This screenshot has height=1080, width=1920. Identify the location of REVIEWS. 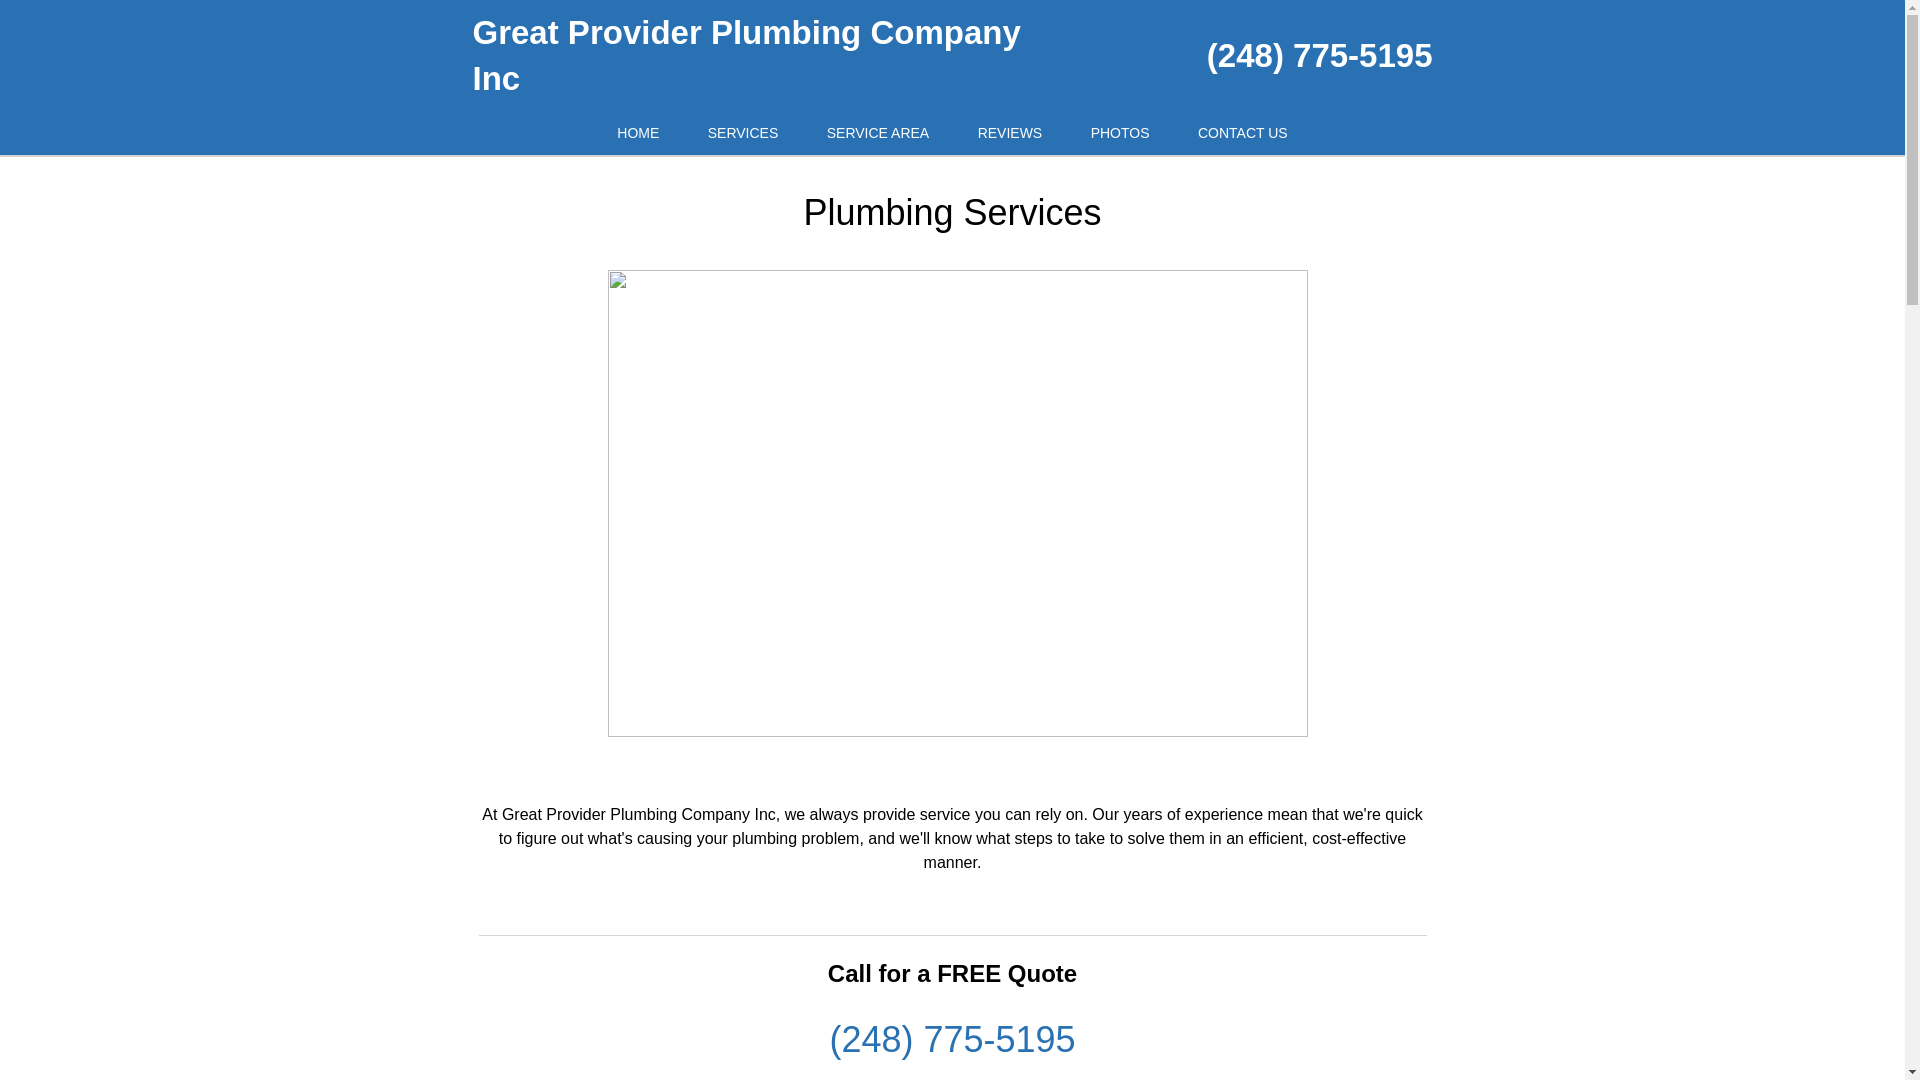
(1010, 134).